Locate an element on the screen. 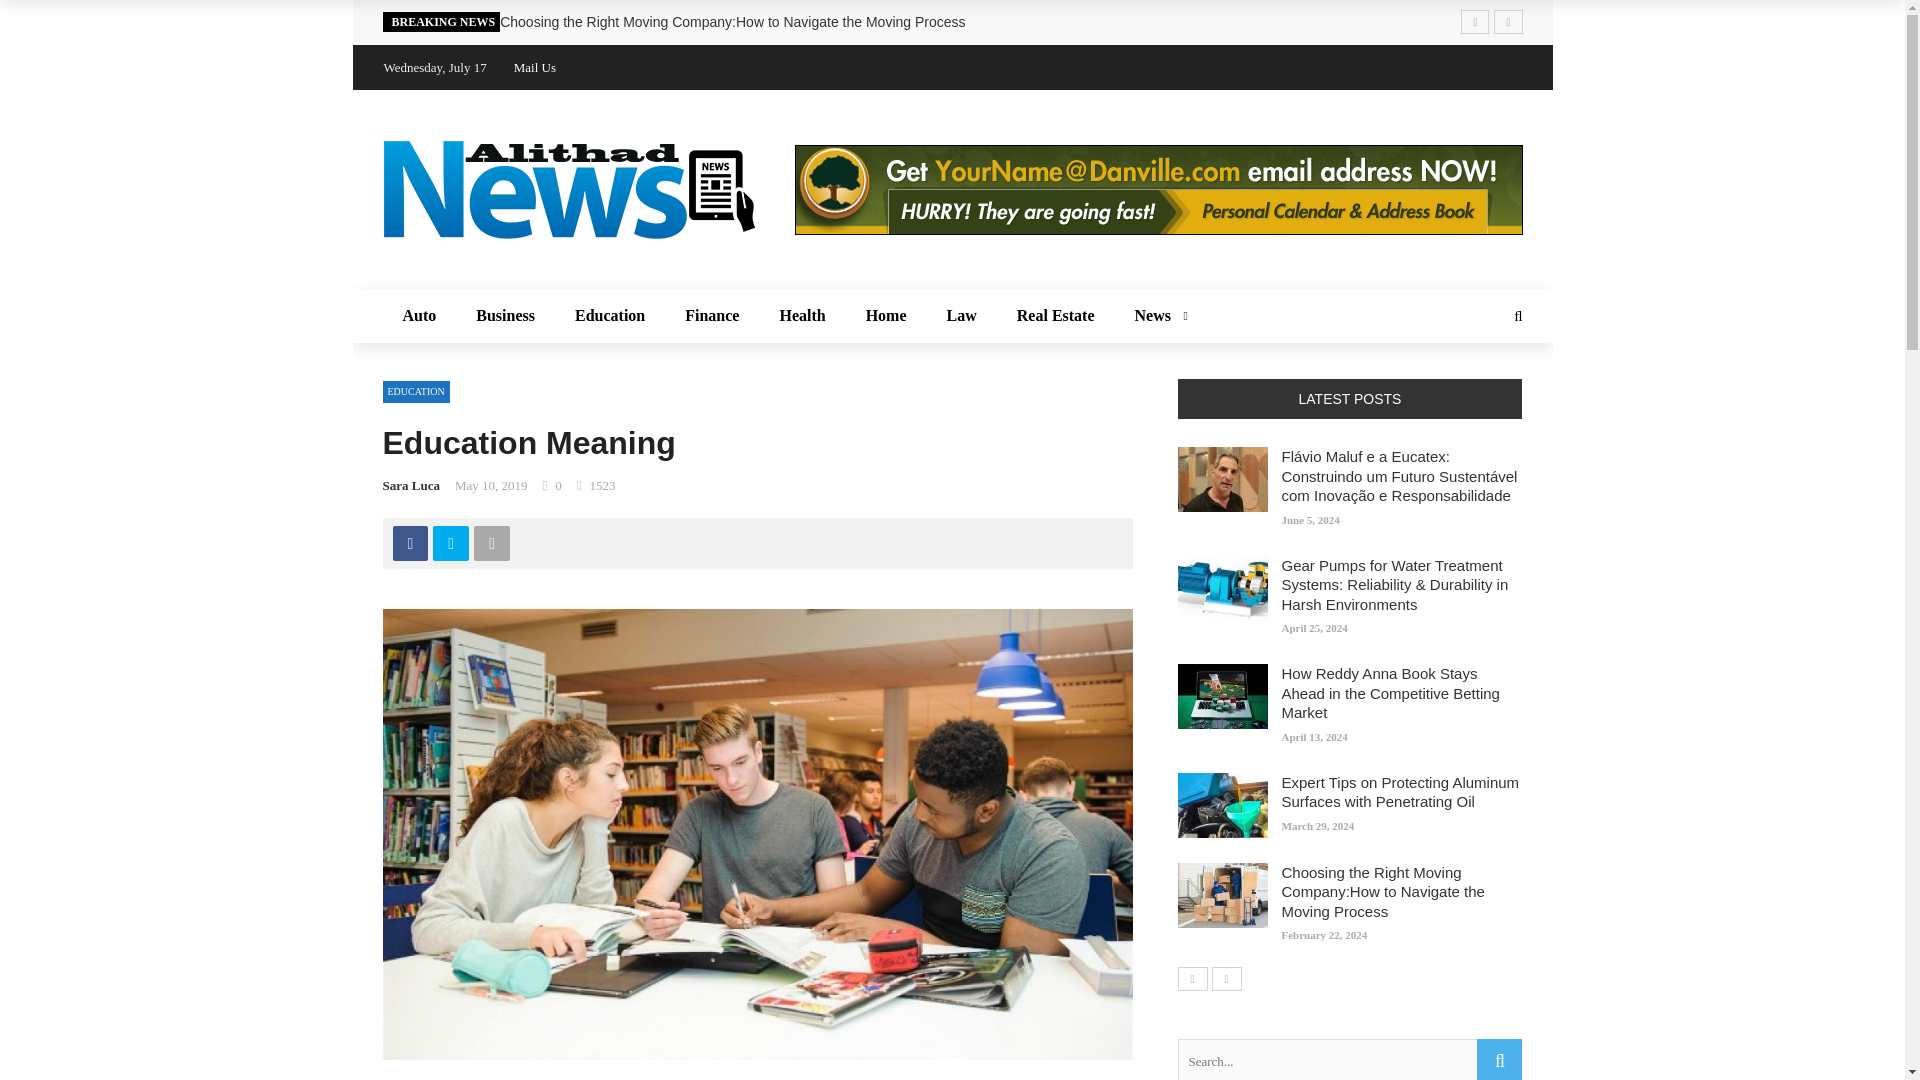 Image resolution: width=1920 pixels, height=1080 pixels. Law is located at coordinates (962, 316).